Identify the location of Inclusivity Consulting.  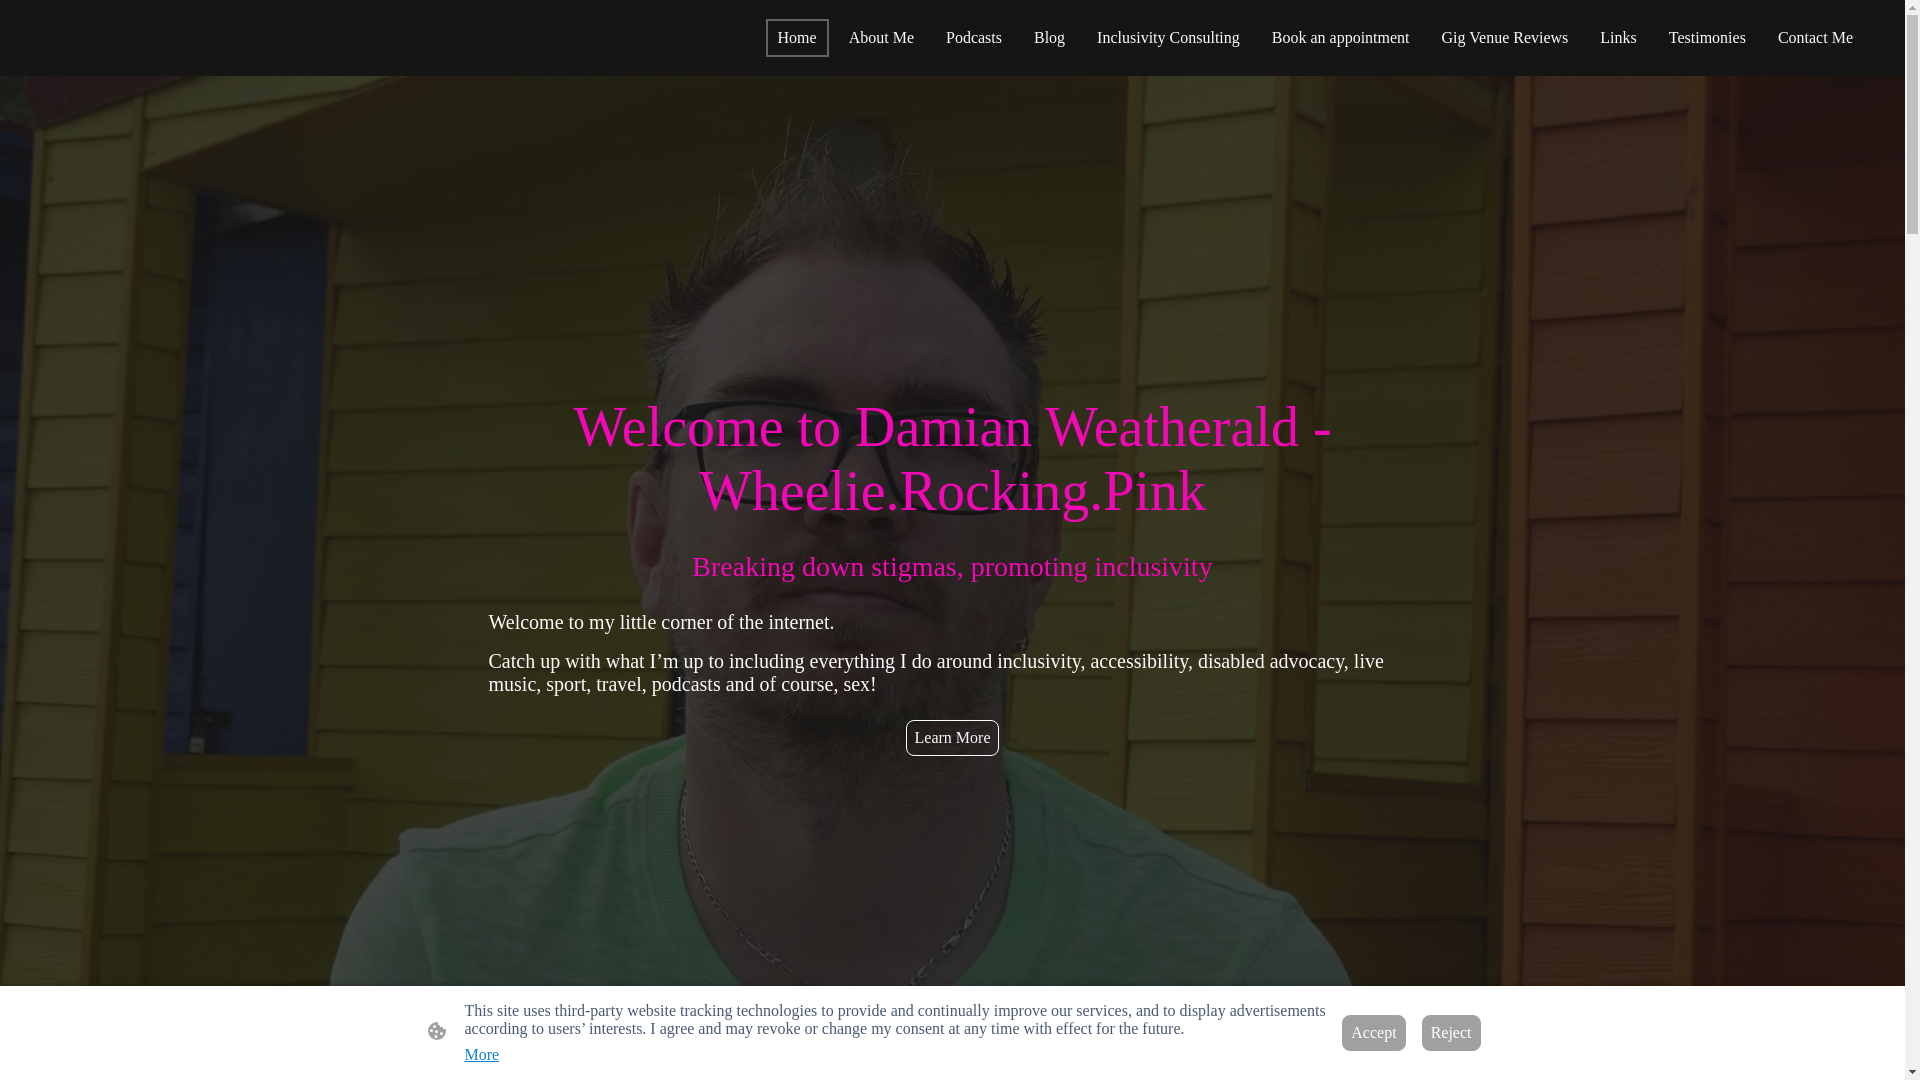
(1168, 38).